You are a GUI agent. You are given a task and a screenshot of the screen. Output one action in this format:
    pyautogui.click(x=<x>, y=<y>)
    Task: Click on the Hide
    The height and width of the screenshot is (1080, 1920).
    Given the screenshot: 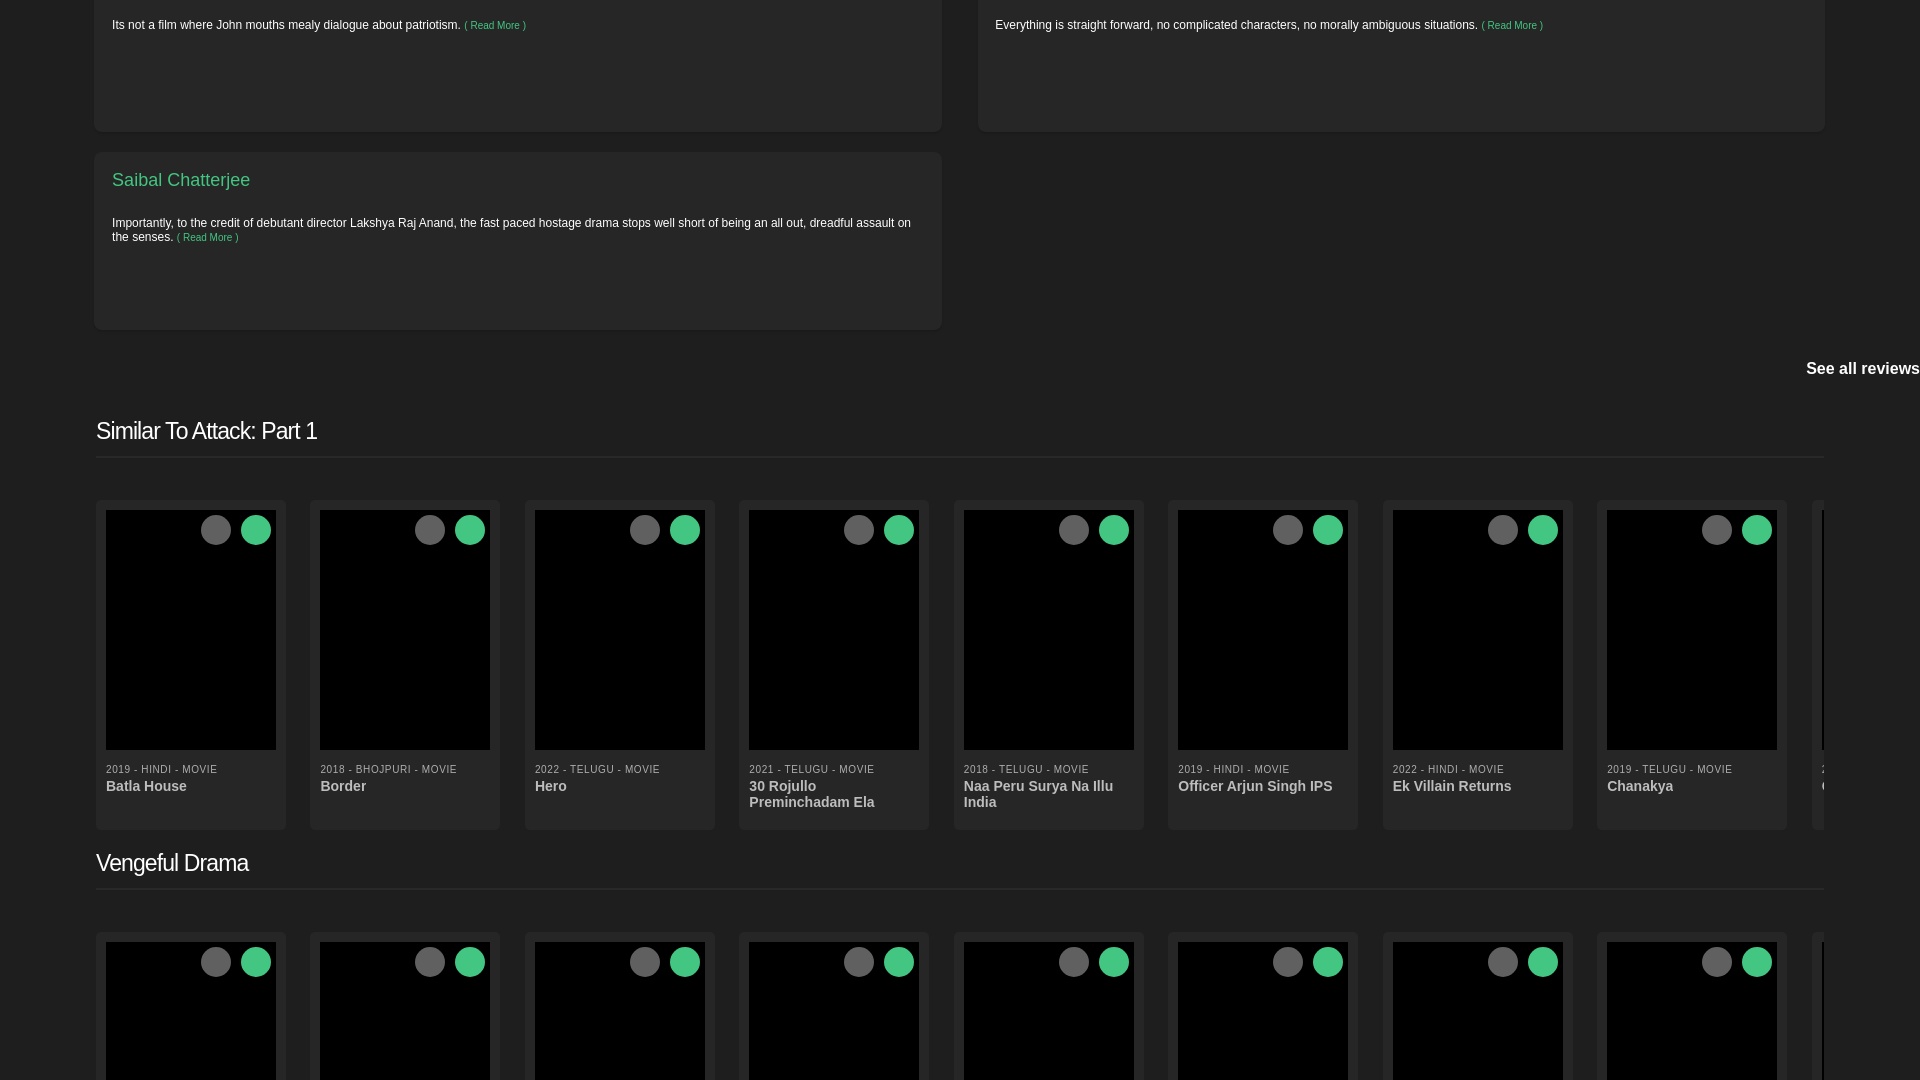 What is the action you would take?
    pyautogui.click(x=430, y=530)
    